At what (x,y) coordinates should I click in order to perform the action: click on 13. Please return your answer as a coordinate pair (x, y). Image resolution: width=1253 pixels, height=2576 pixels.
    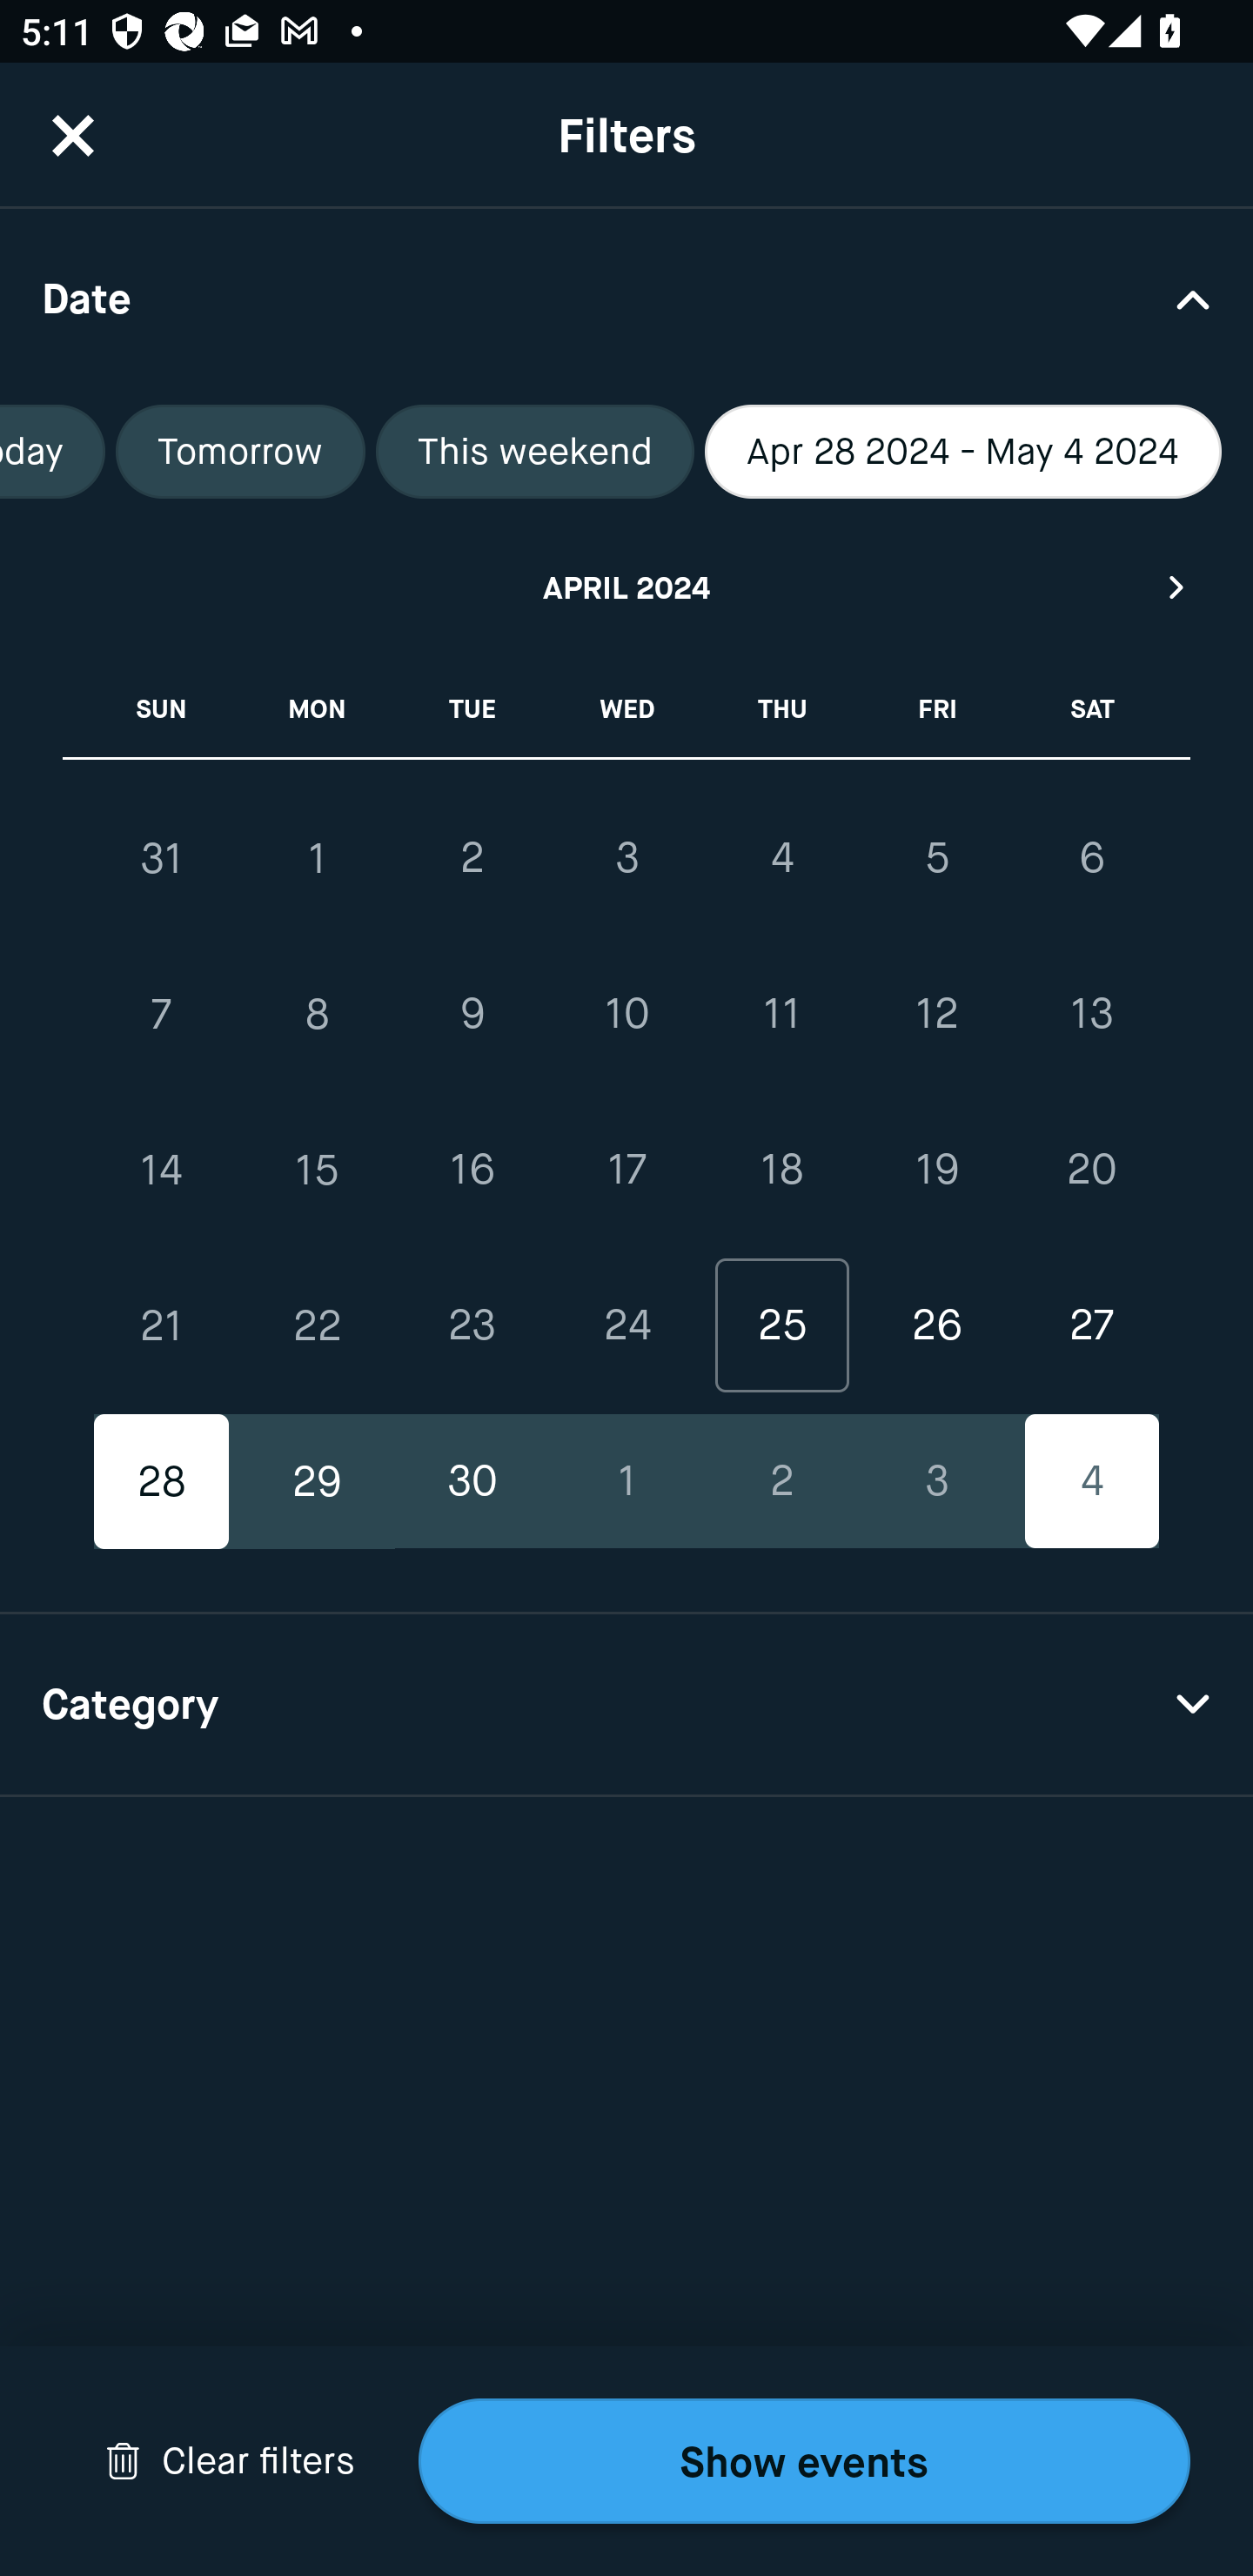
    Looking at the image, I should click on (1091, 1015).